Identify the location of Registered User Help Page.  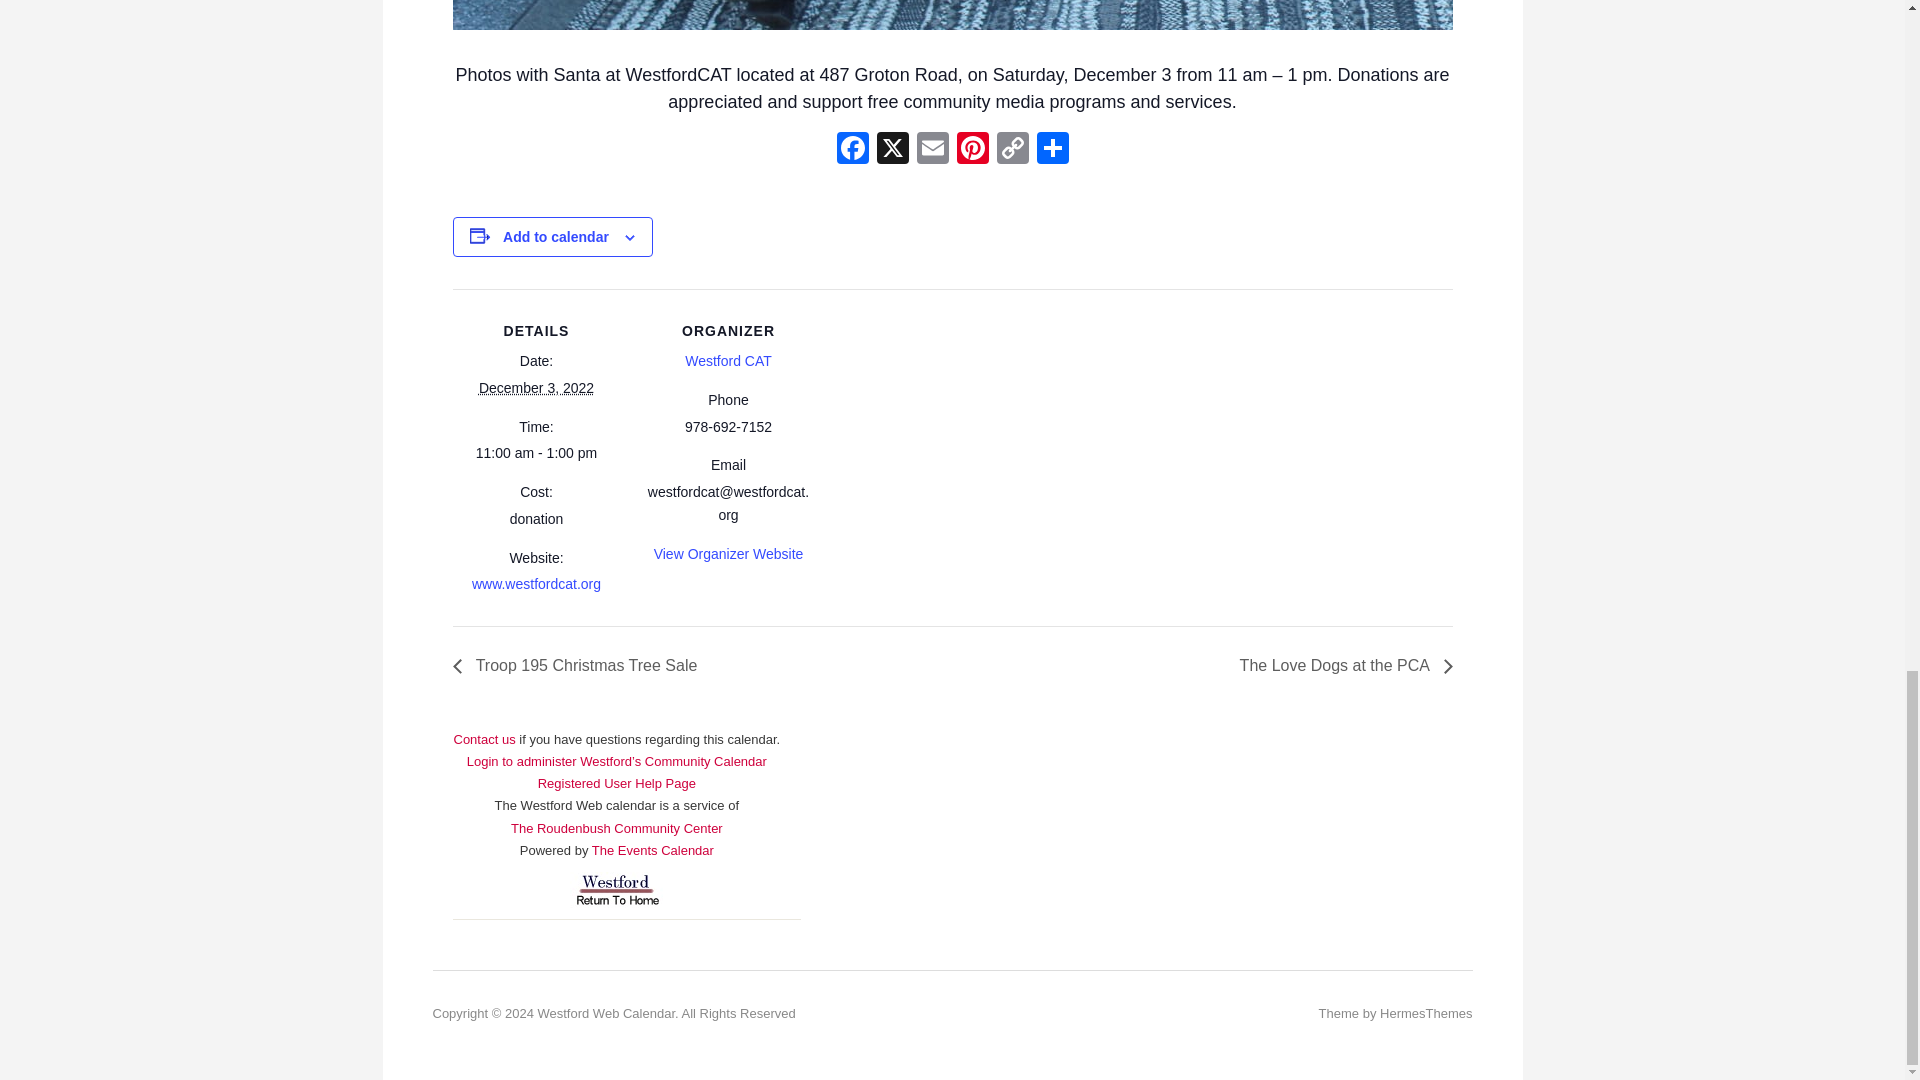
(616, 783).